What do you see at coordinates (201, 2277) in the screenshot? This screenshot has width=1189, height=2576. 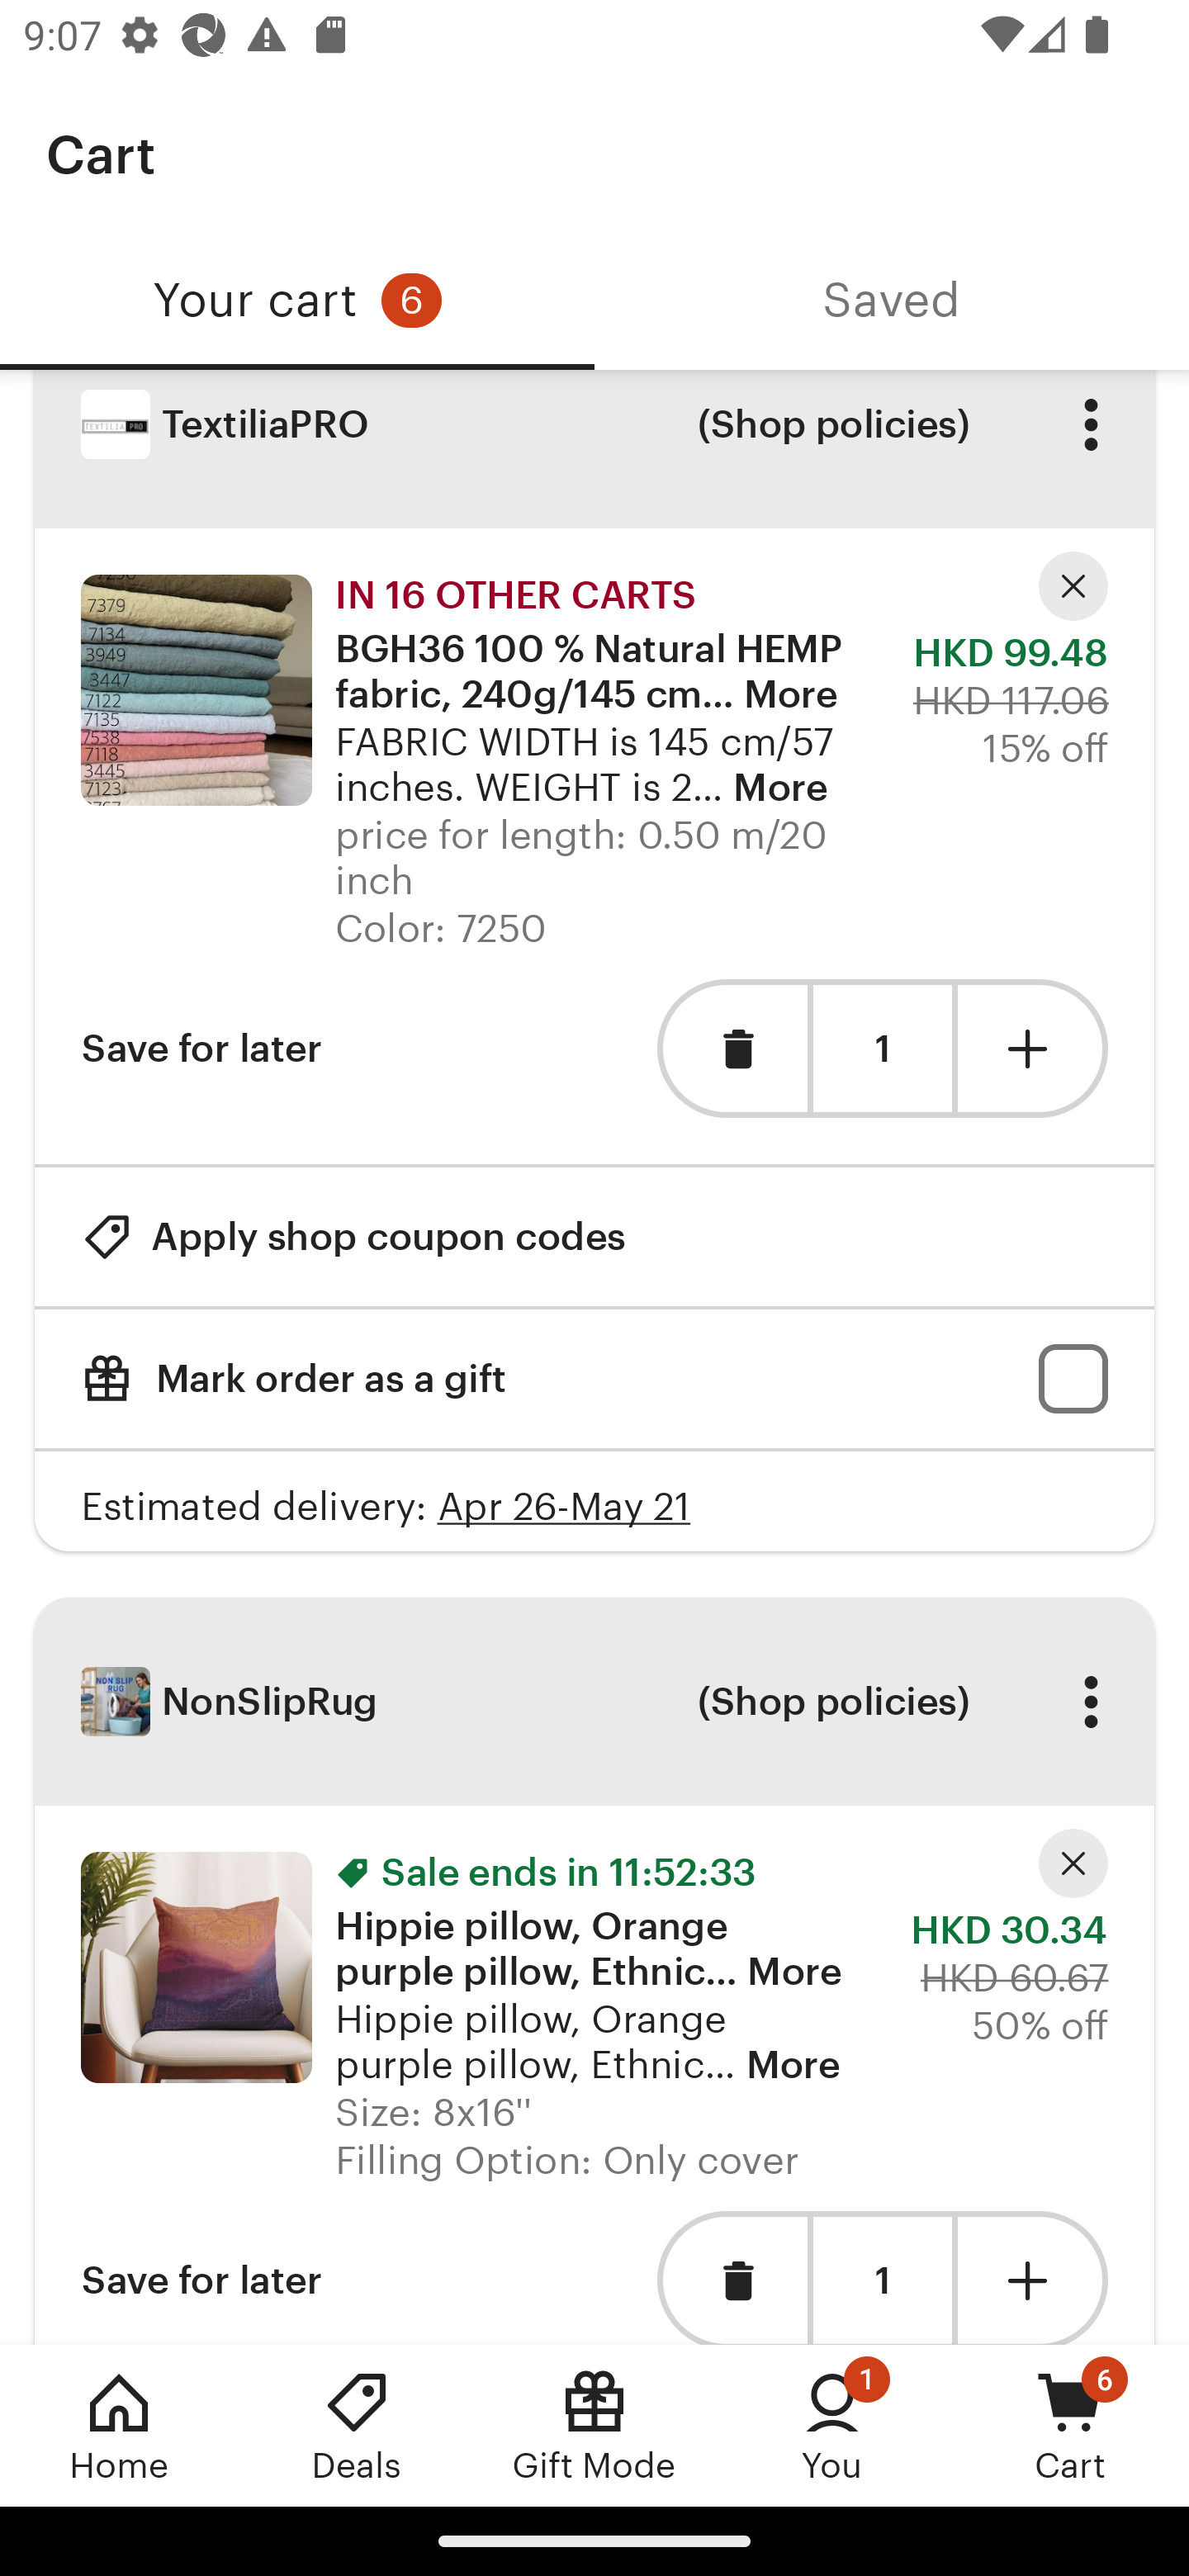 I see `Save for later` at bounding box center [201, 2277].